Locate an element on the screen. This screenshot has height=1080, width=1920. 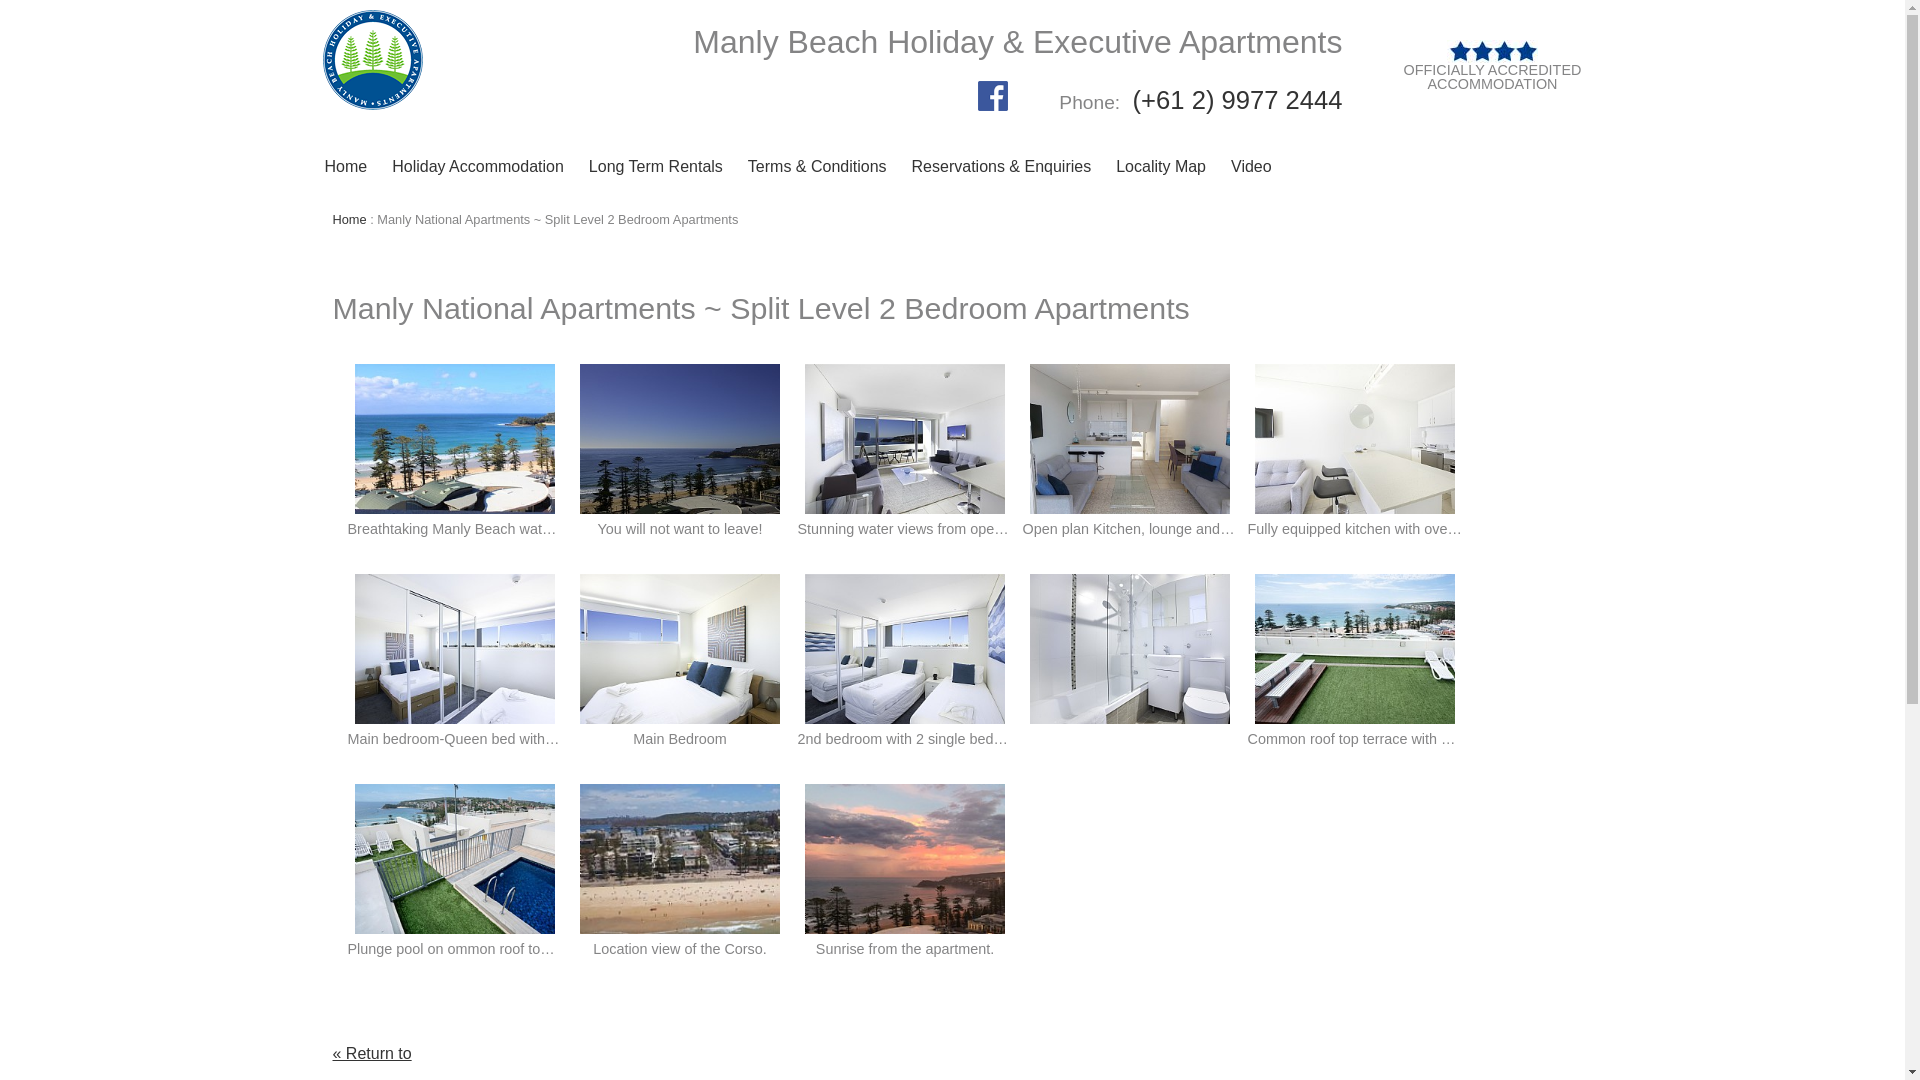
Sunrise from the apartment. is located at coordinates (905, 859).